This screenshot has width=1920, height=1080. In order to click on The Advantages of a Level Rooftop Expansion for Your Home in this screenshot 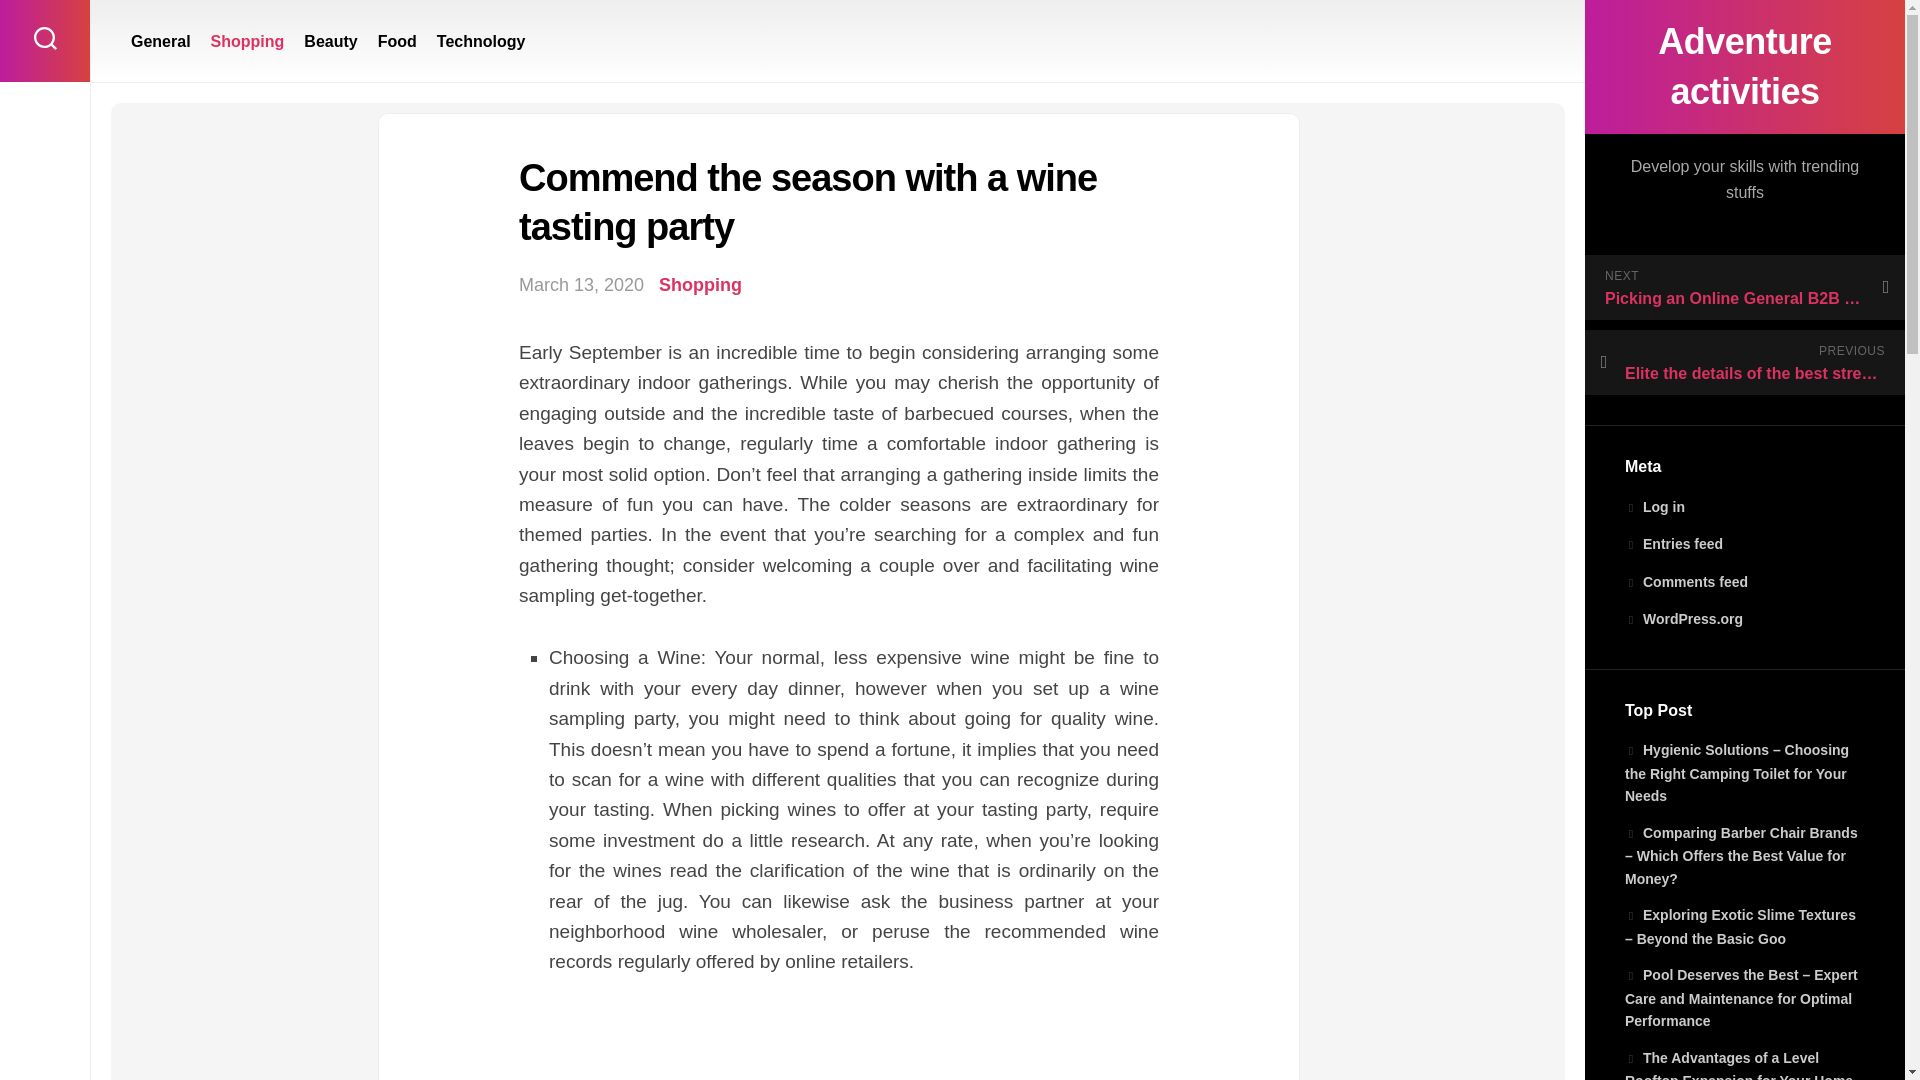, I will do `click(1738, 1064)`.